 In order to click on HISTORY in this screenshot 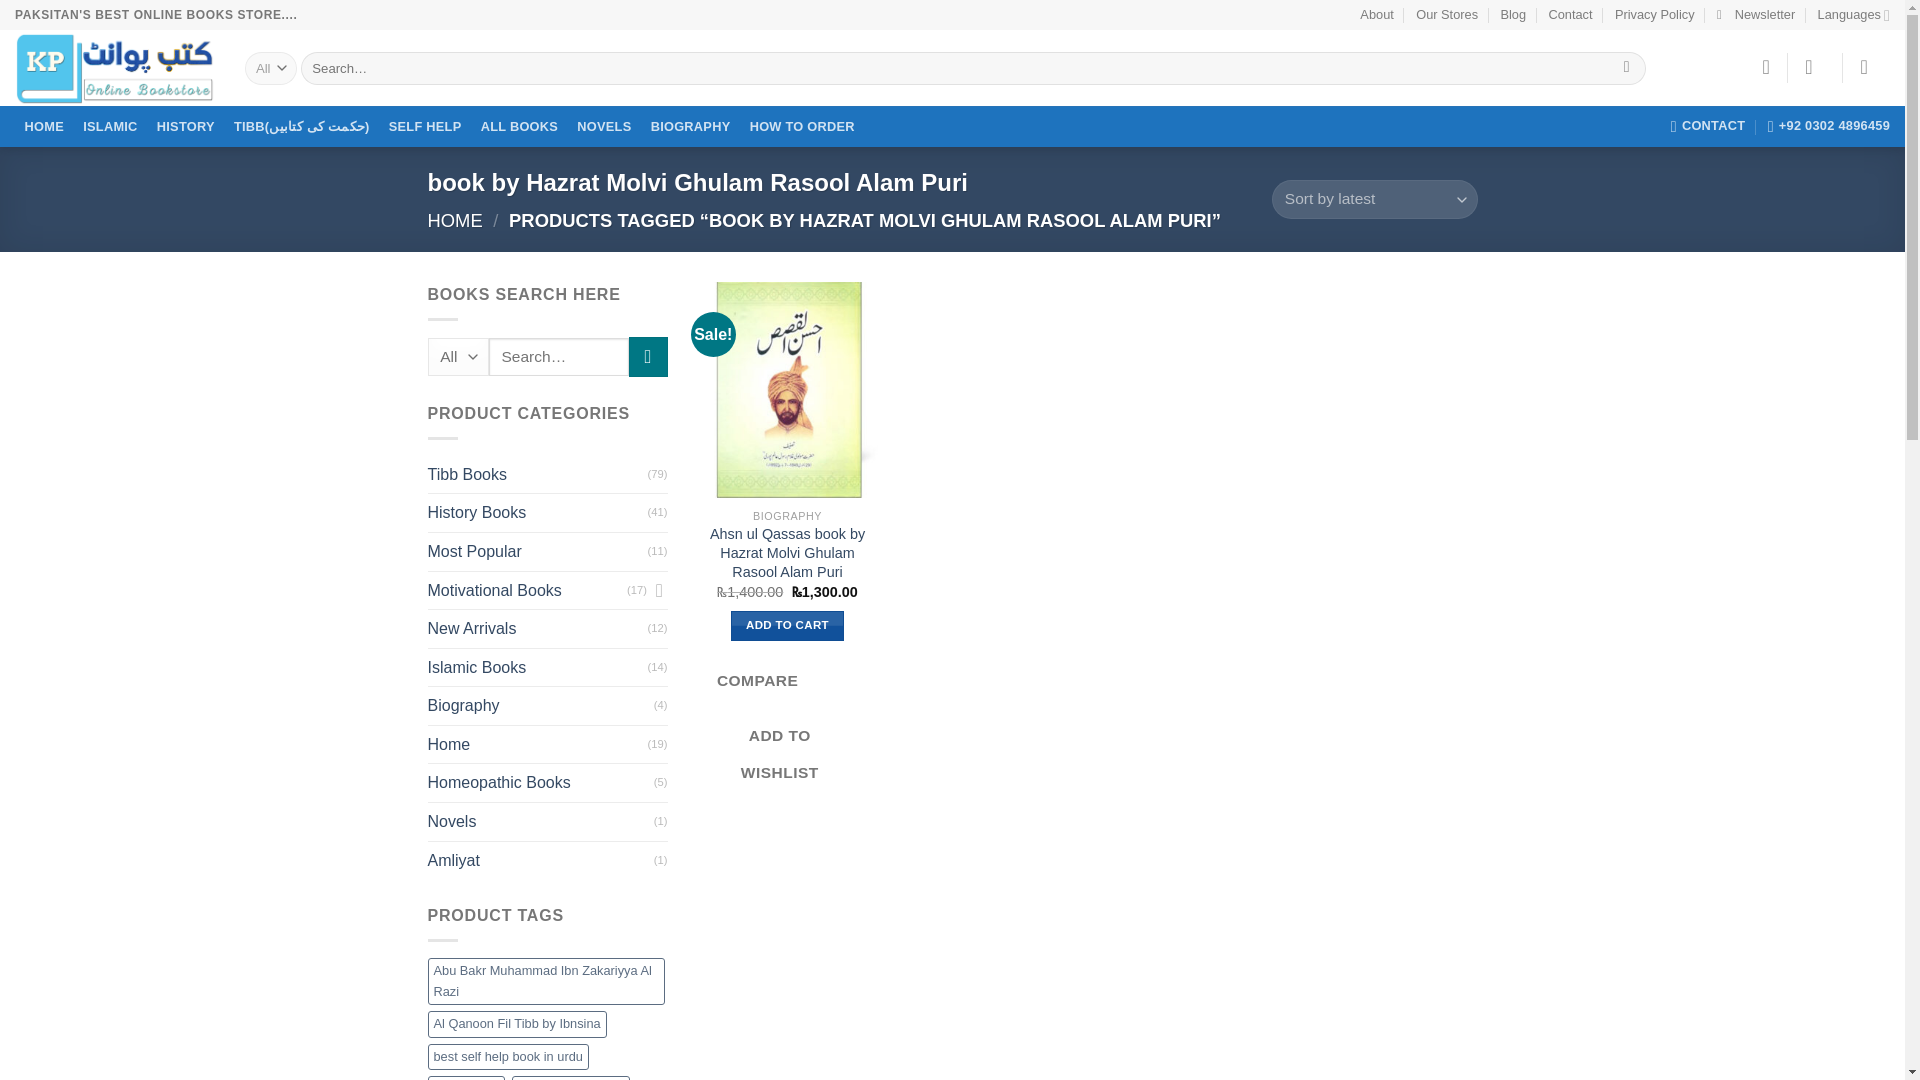, I will do `click(186, 126)`.